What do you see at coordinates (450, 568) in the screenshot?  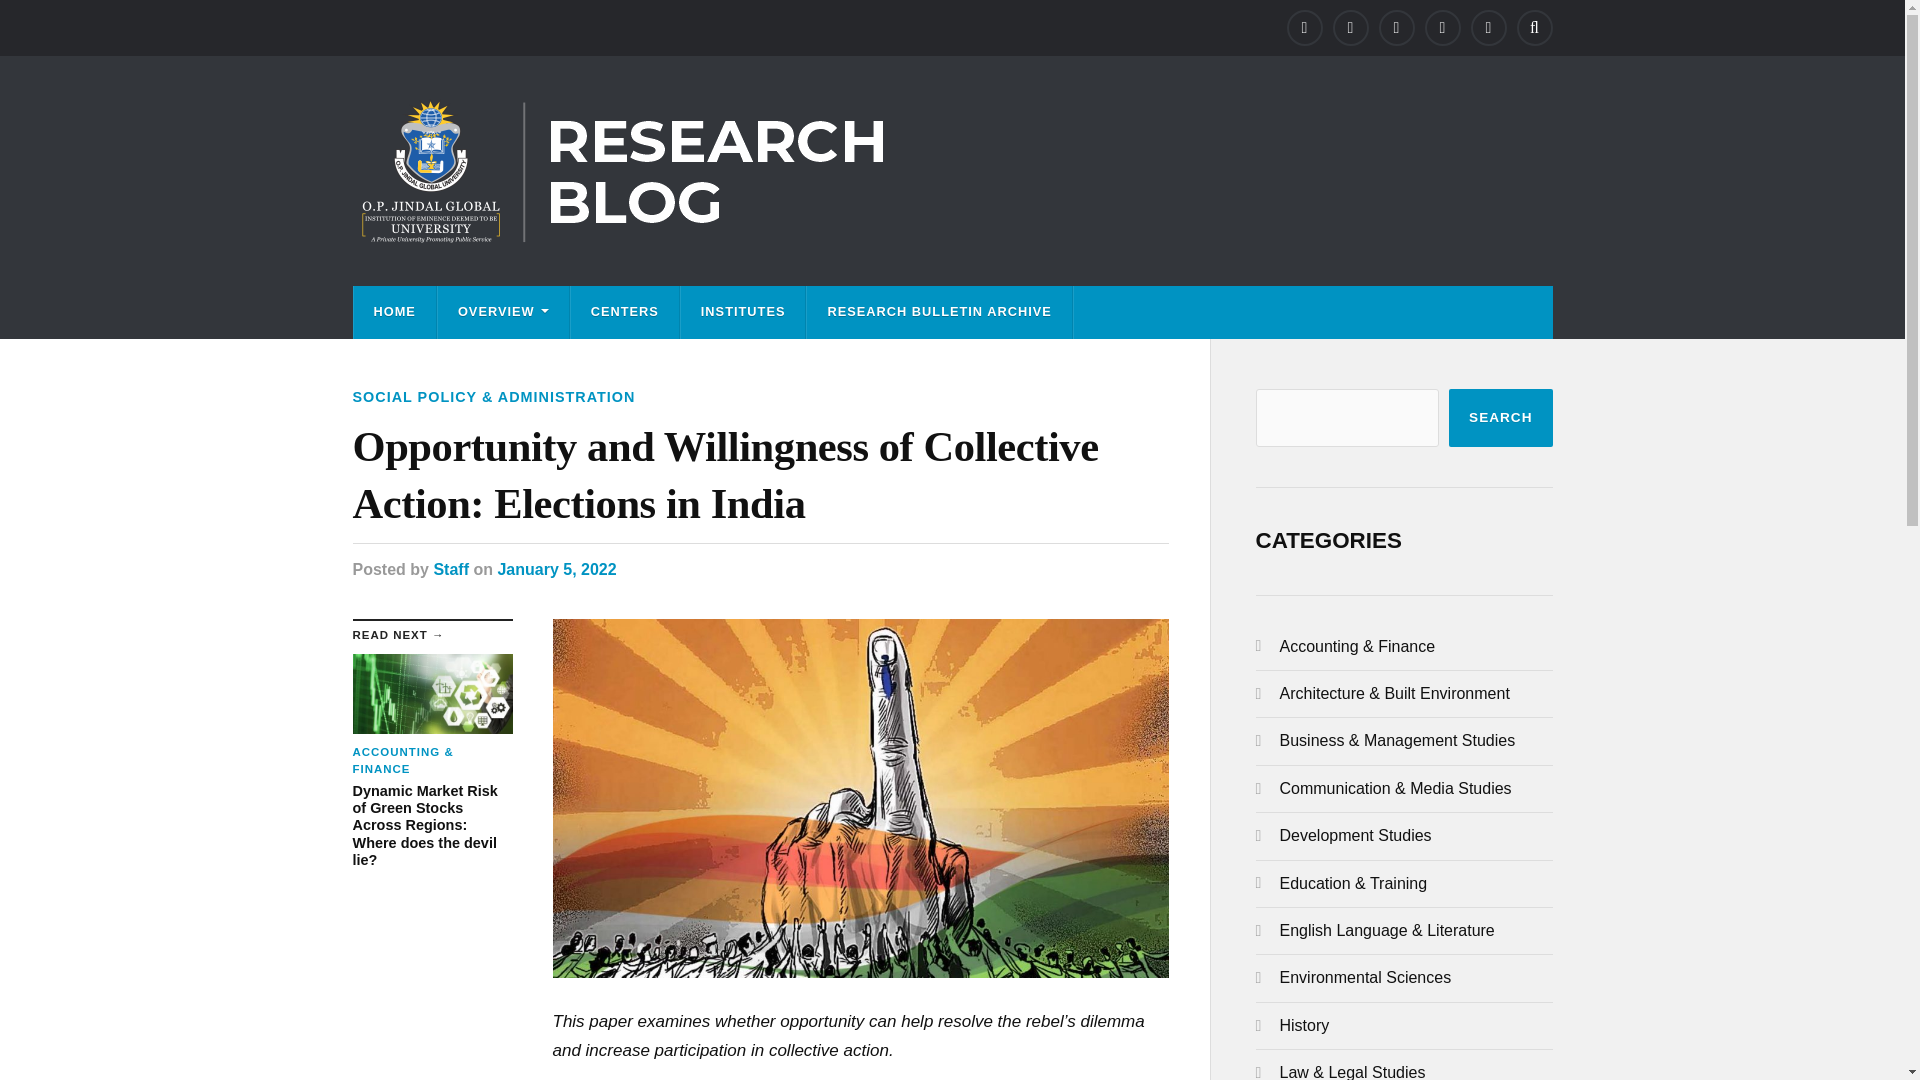 I see `Staff` at bounding box center [450, 568].